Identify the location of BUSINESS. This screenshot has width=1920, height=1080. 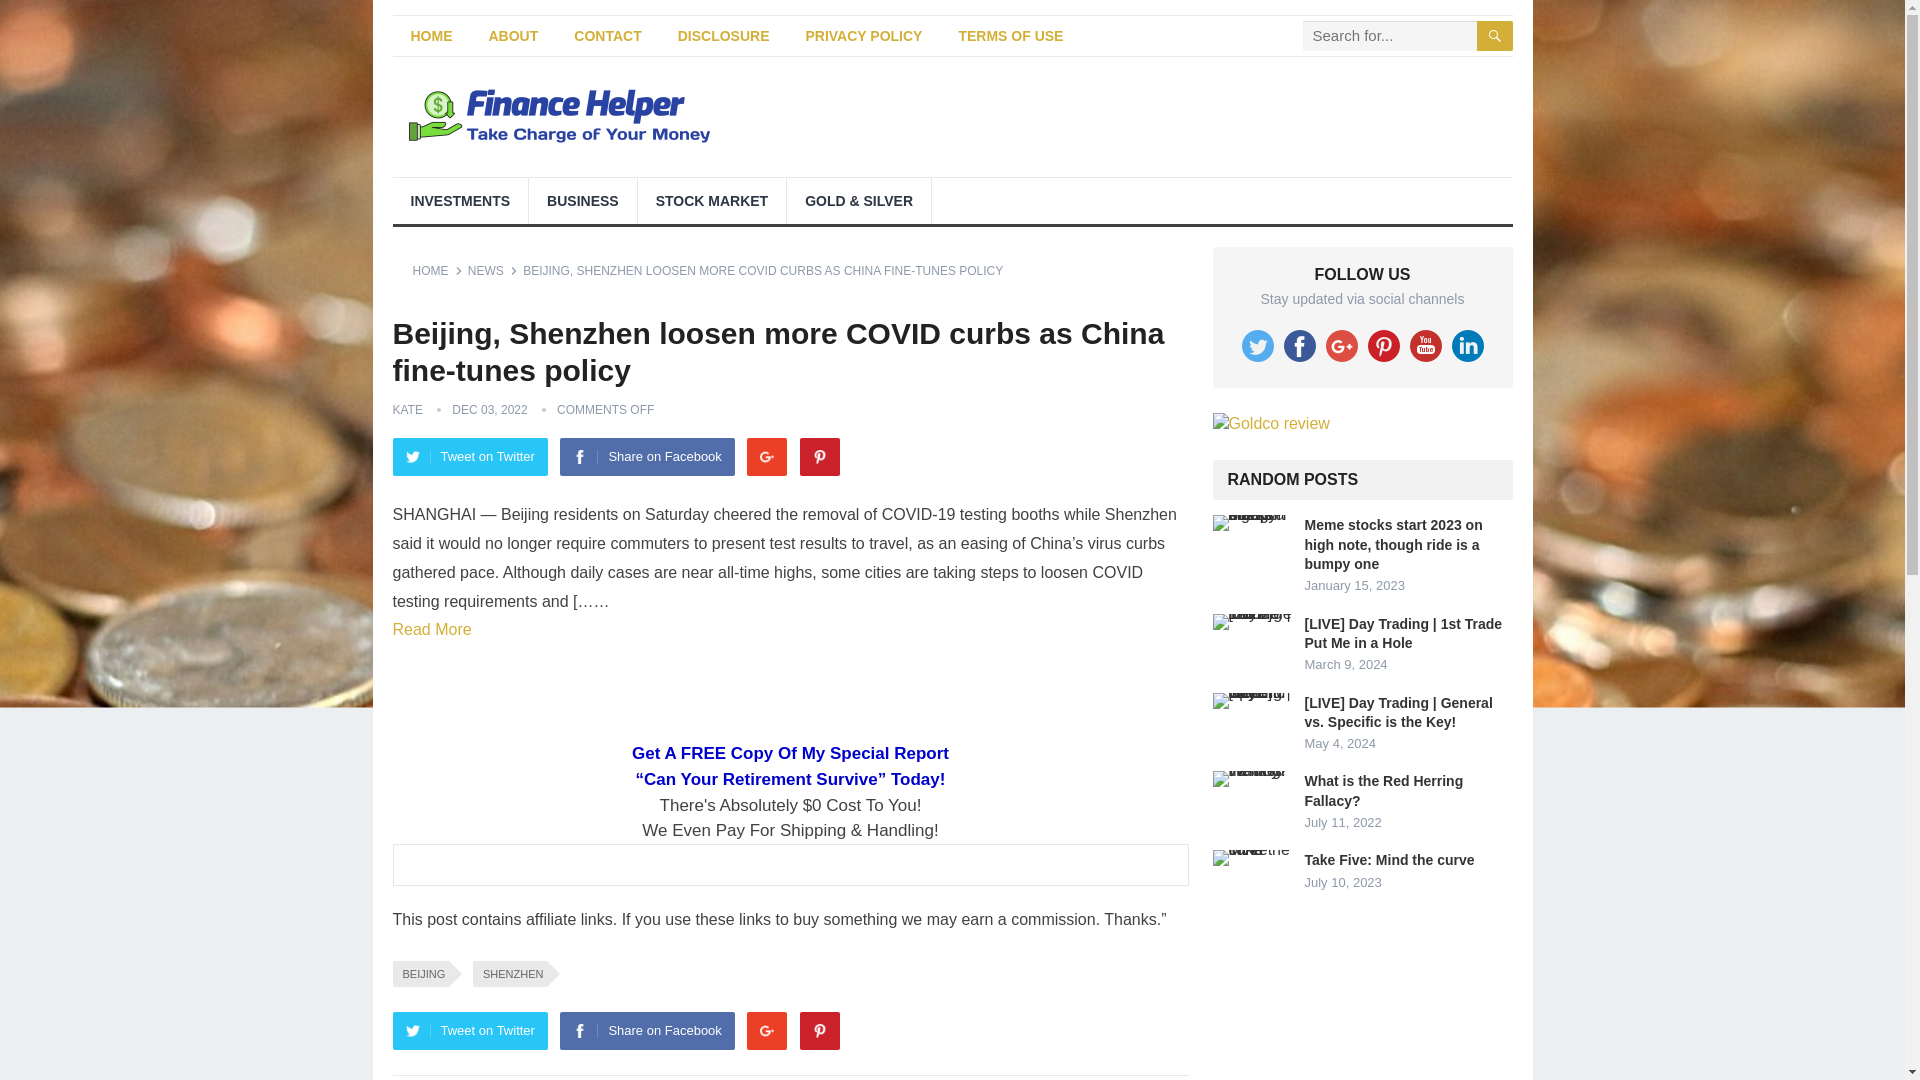
(583, 200).